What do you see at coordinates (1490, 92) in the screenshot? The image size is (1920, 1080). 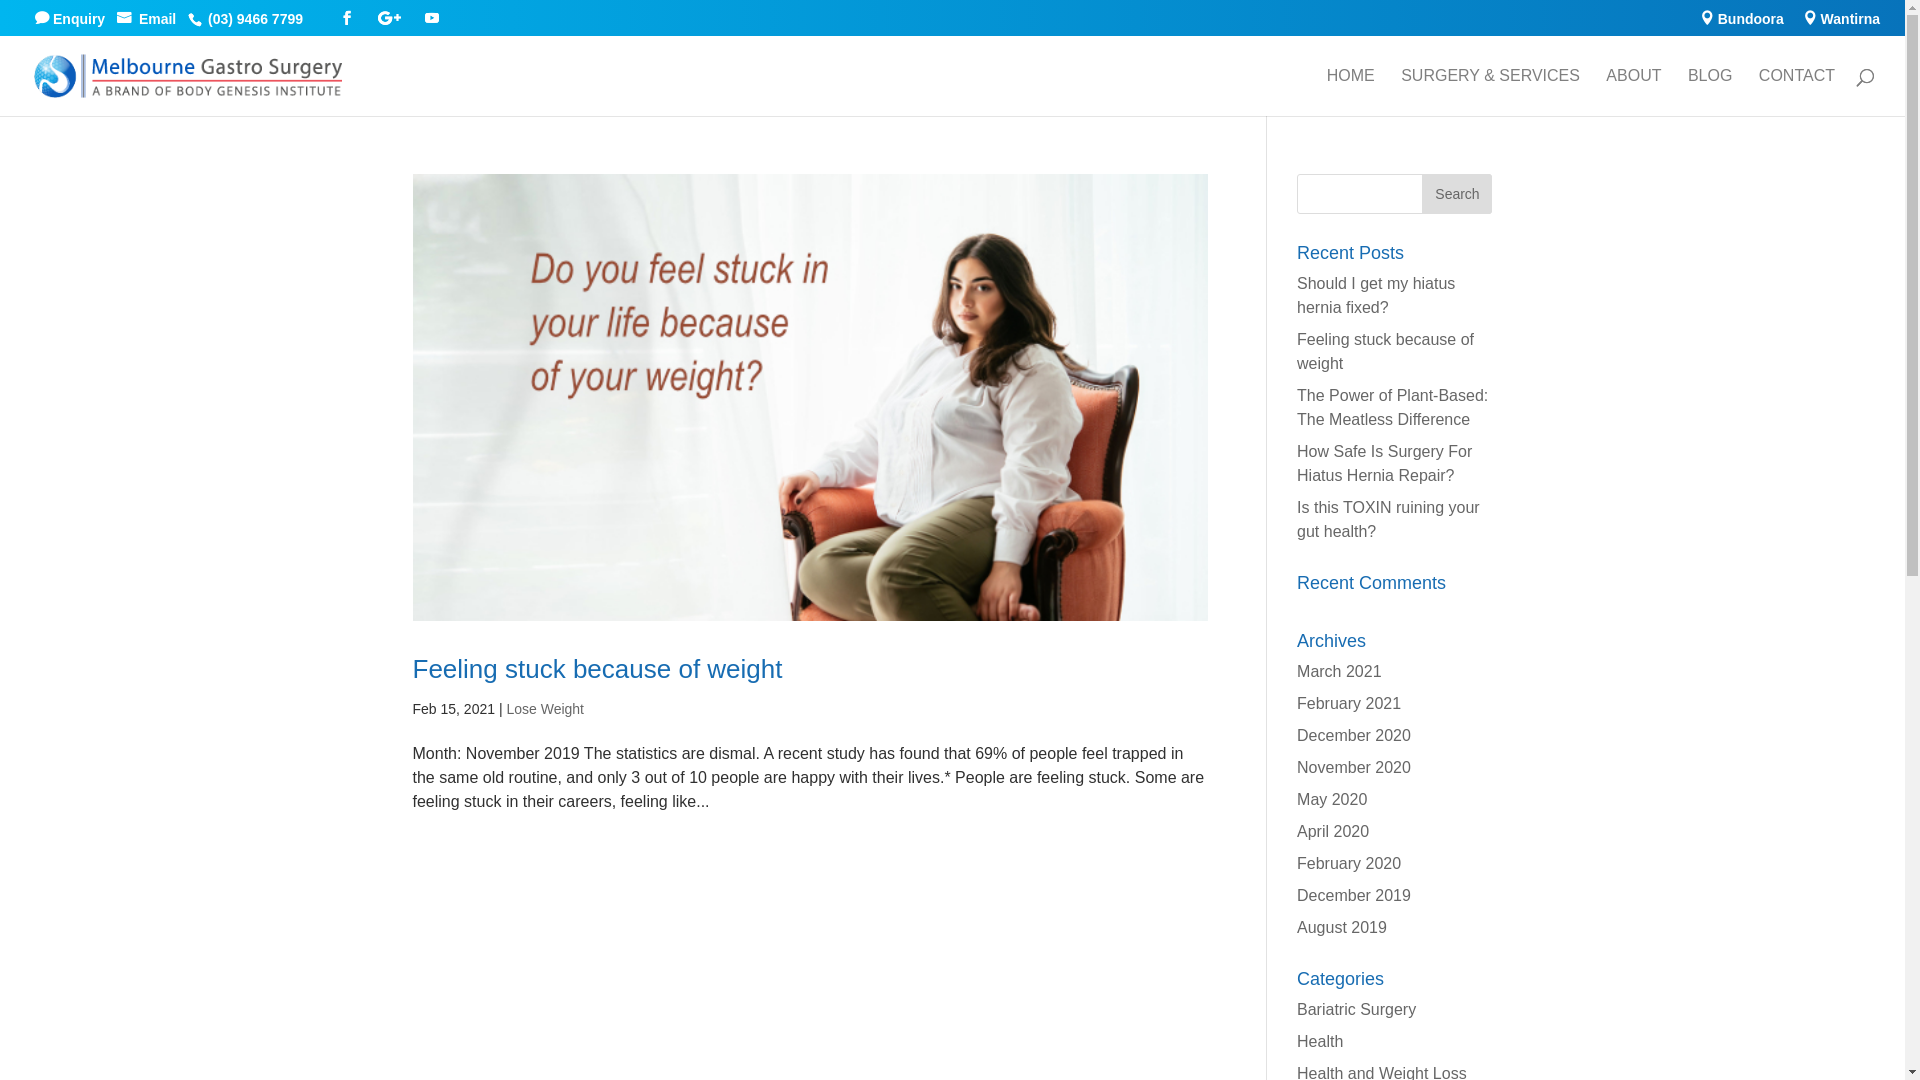 I see `SURGERY & SERVICES` at bounding box center [1490, 92].